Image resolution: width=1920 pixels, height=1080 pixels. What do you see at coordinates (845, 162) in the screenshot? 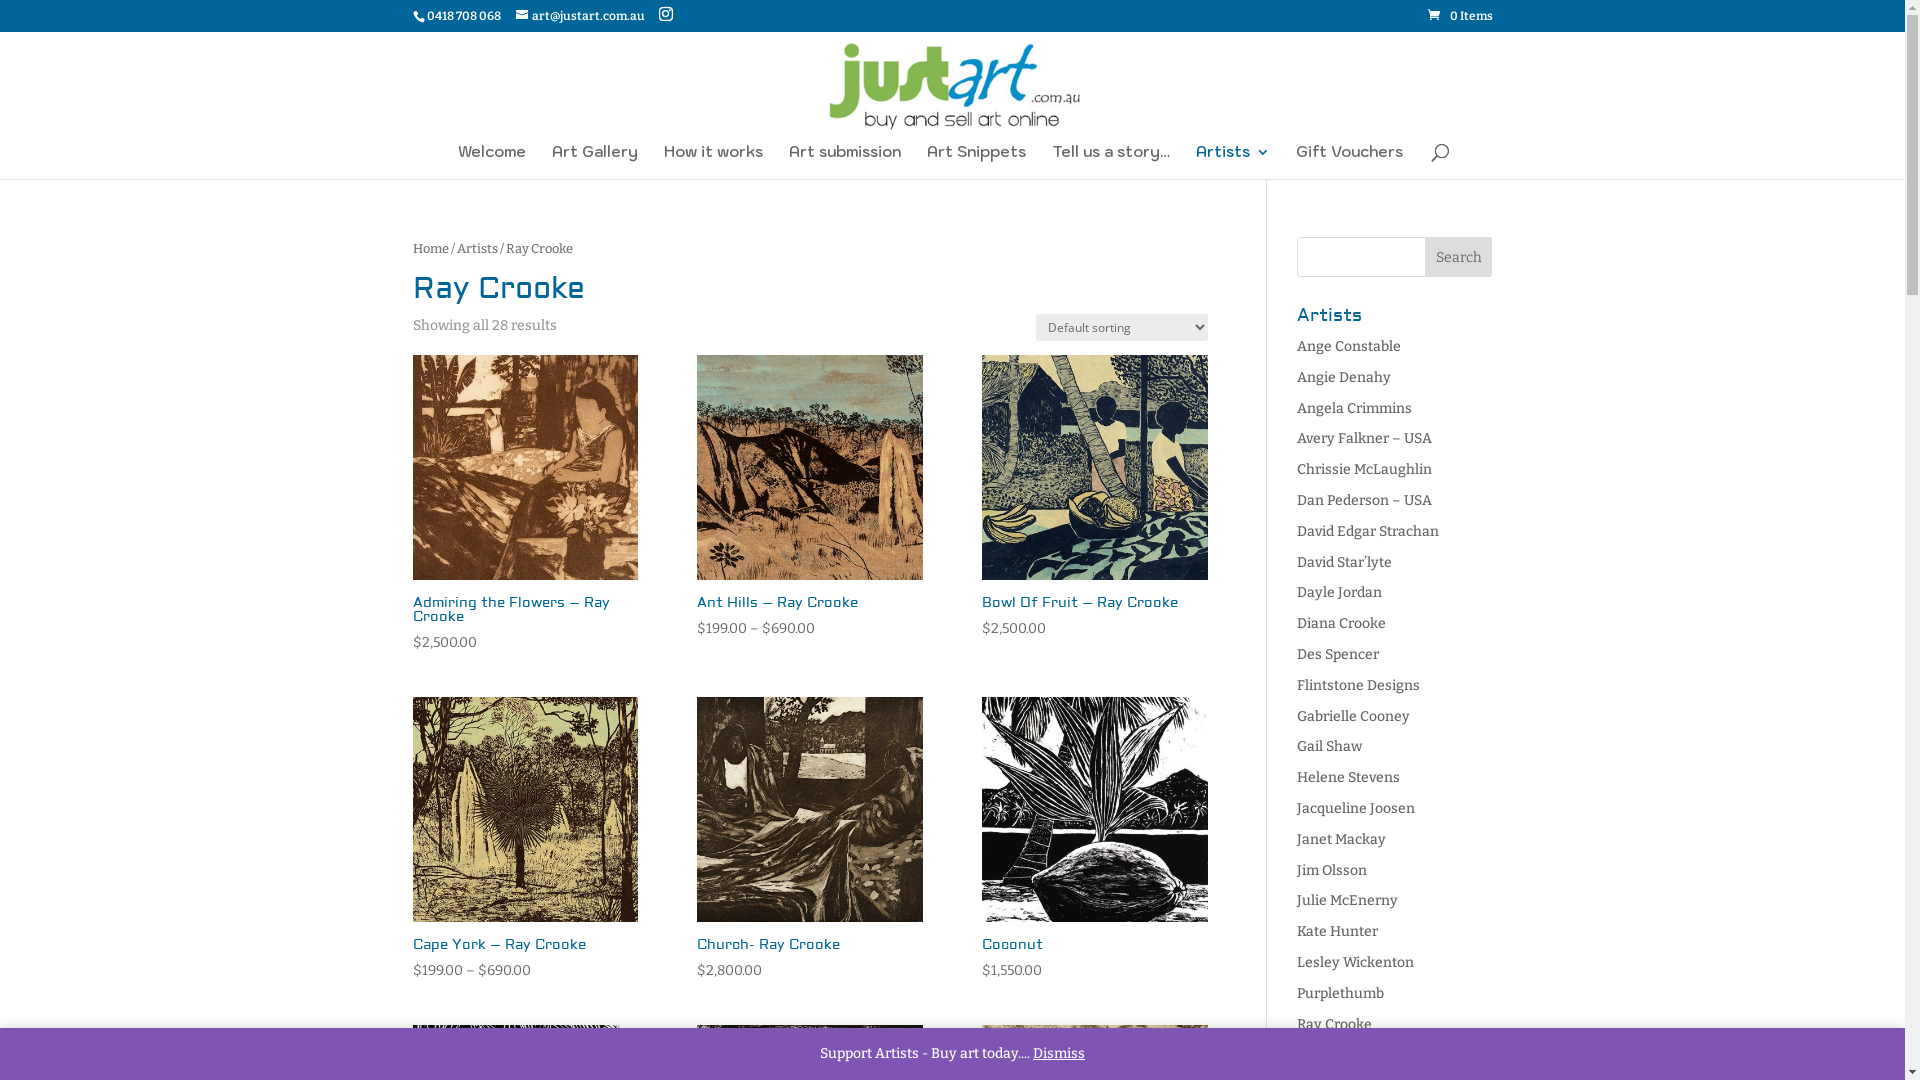
I see `Art submission` at bounding box center [845, 162].